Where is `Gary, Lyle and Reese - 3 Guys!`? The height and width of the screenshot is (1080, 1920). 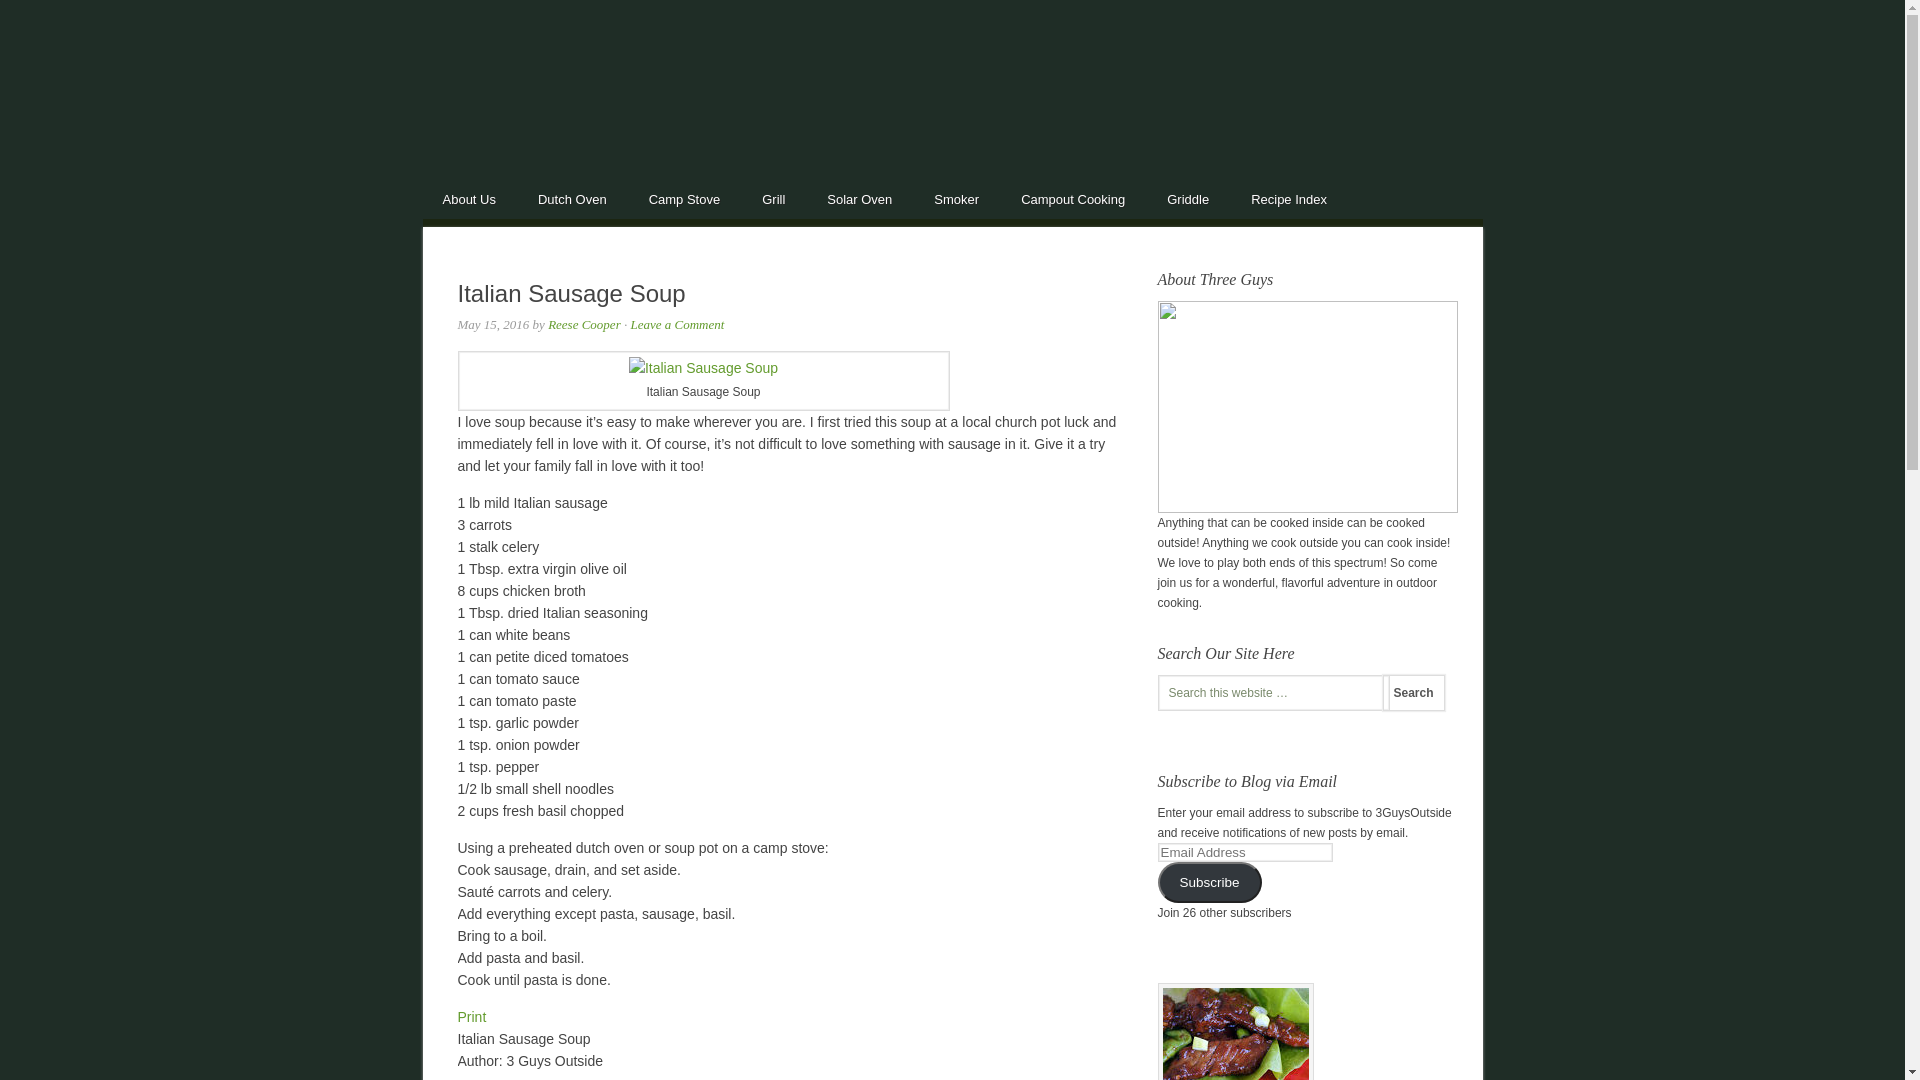
Gary, Lyle and Reese - 3 Guys! is located at coordinates (1308, 509).